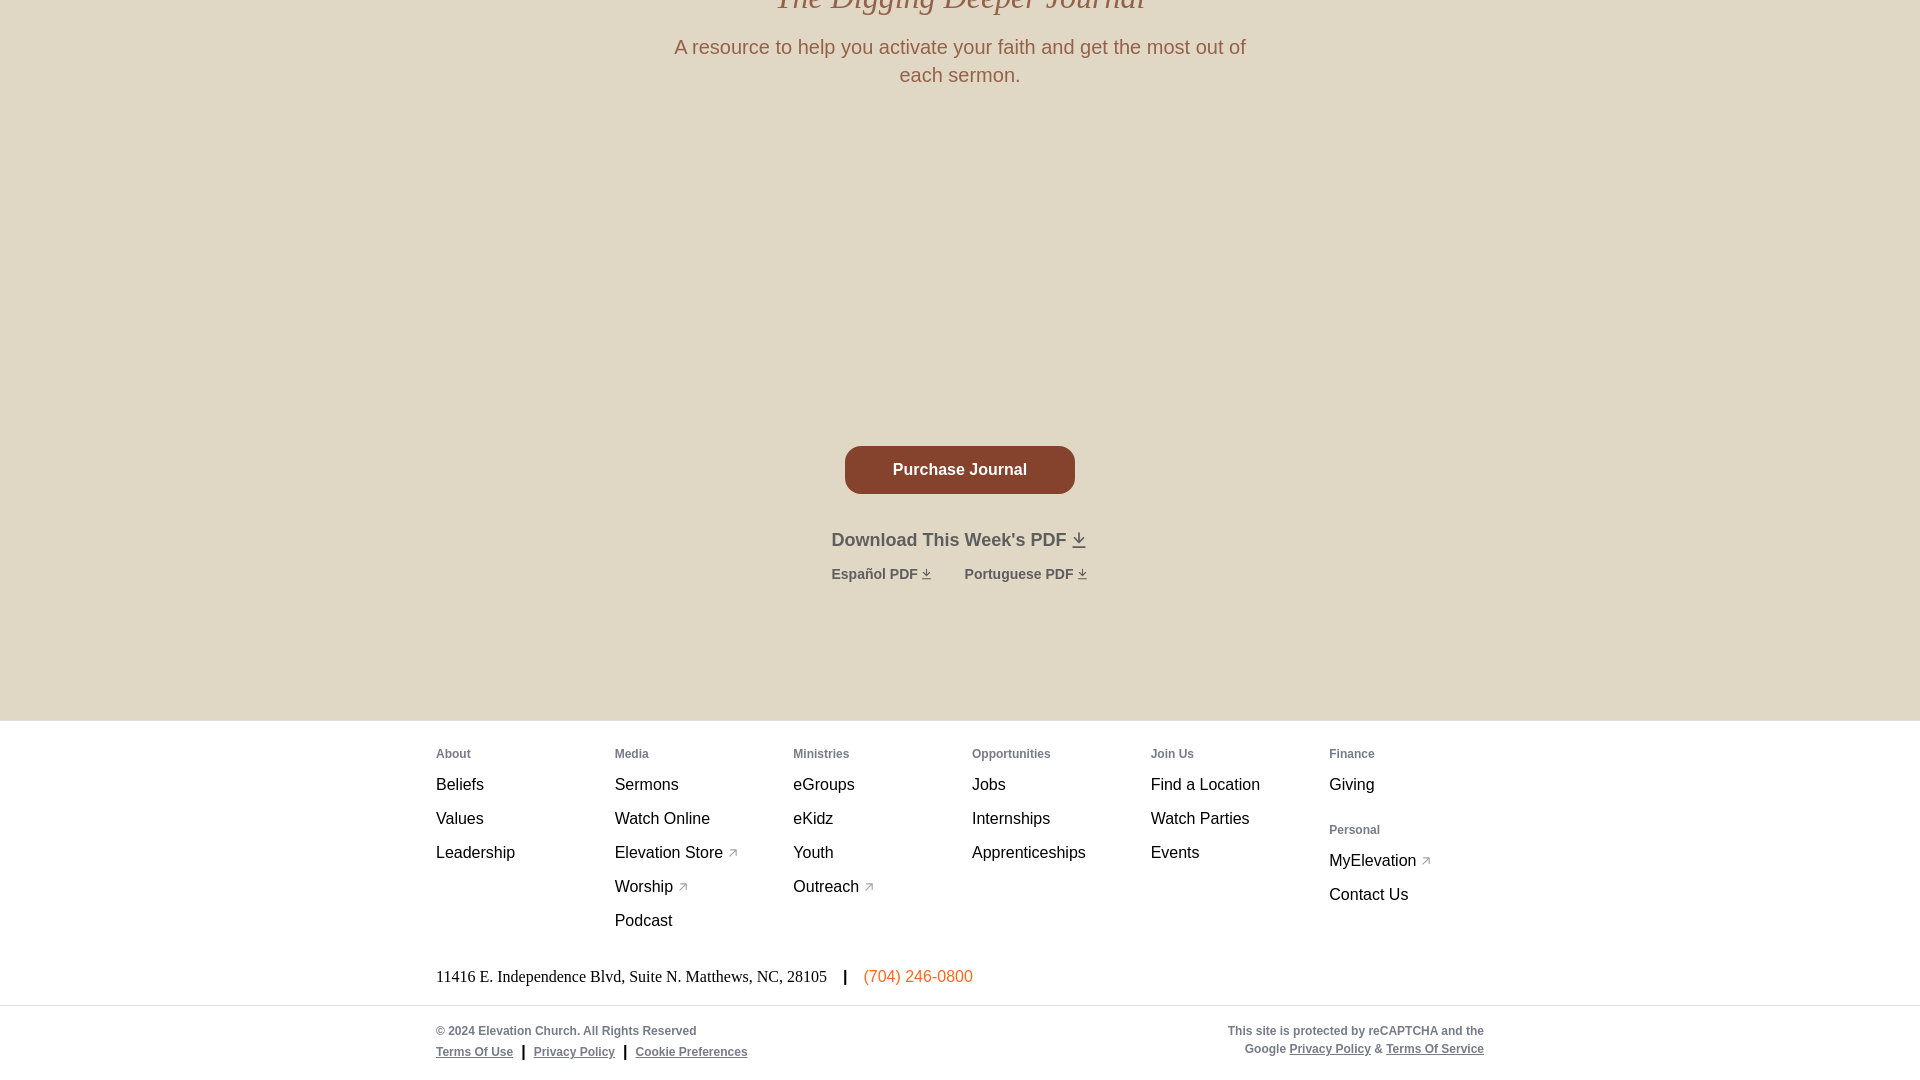 This screenshot has width=1920, height=1080. Describe the element at coordinates (823, 785) in the screenshot. I see `eGroups` at that location.